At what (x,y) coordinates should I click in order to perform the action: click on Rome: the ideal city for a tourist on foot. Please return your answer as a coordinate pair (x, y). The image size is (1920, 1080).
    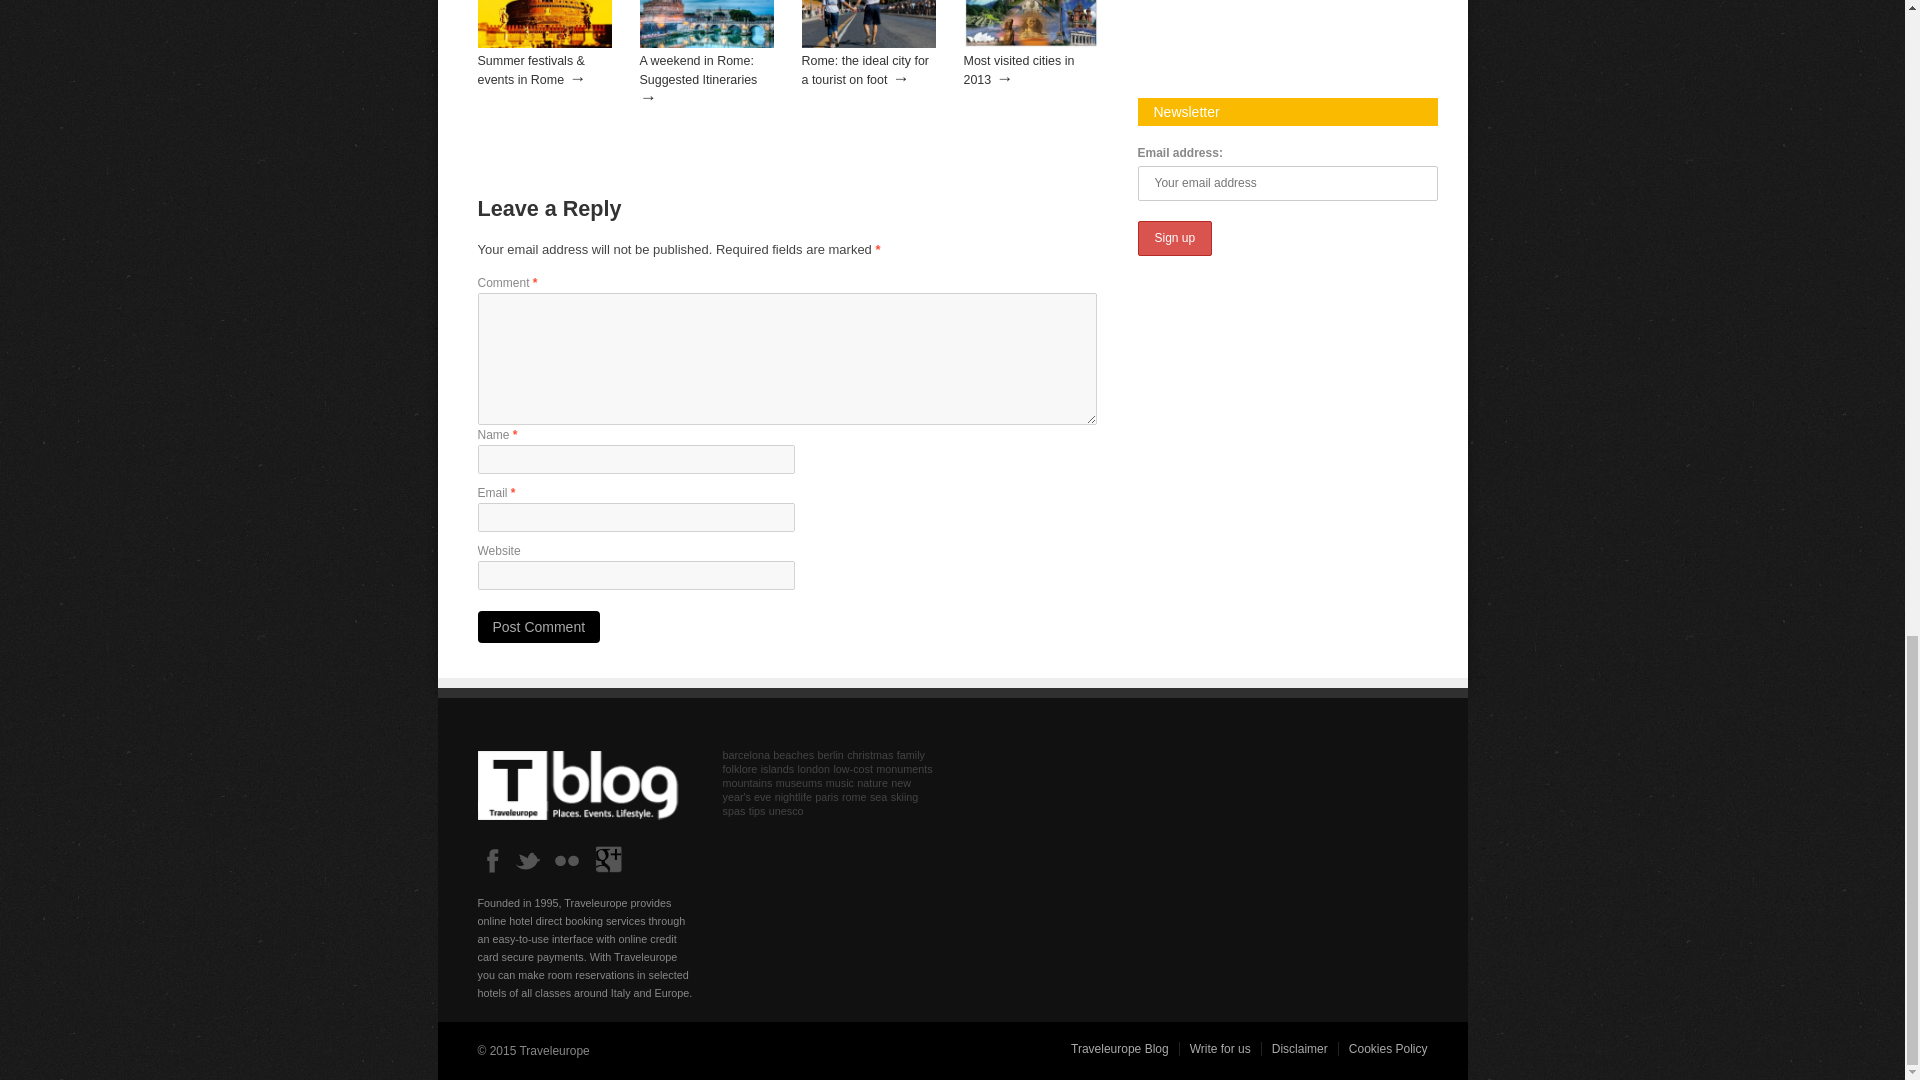
    Looking at the image, I should click on (866, 70).